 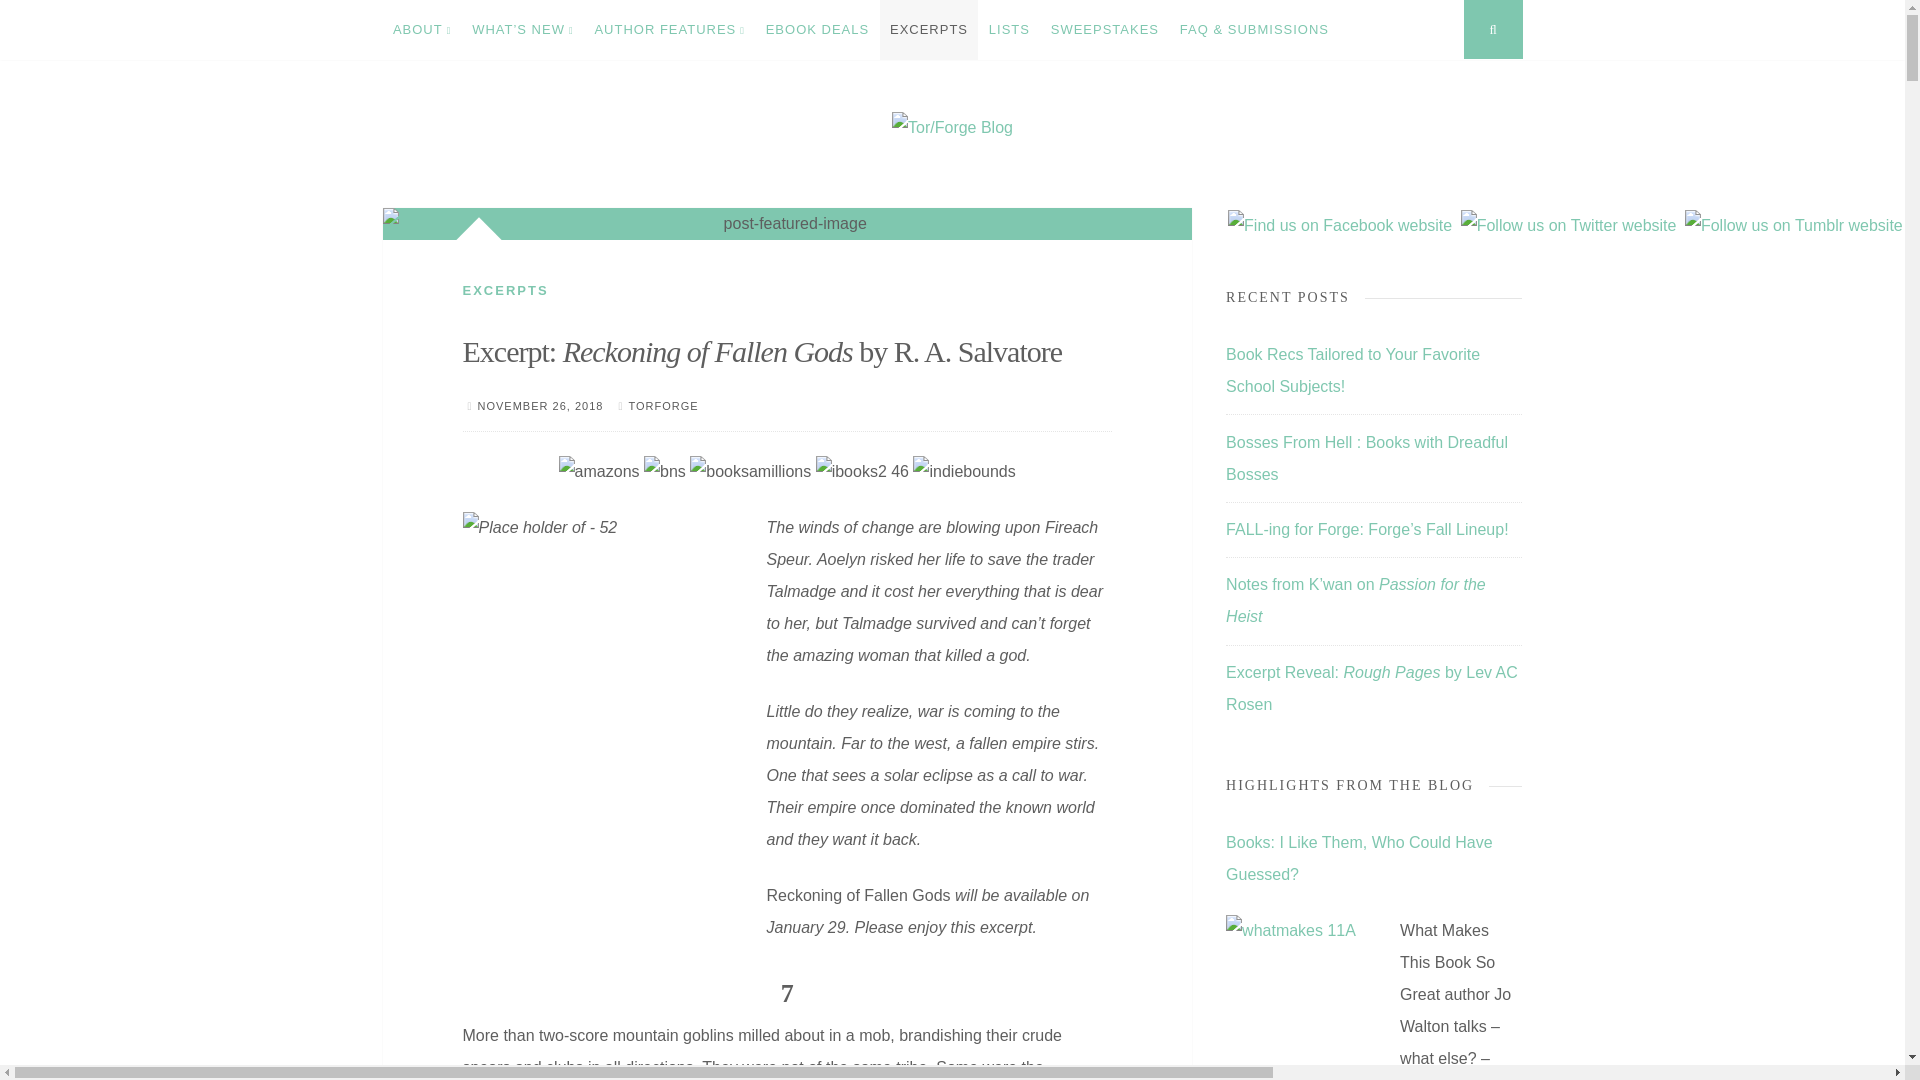 I want to click on LISTS, so click(x=1008, y=30).